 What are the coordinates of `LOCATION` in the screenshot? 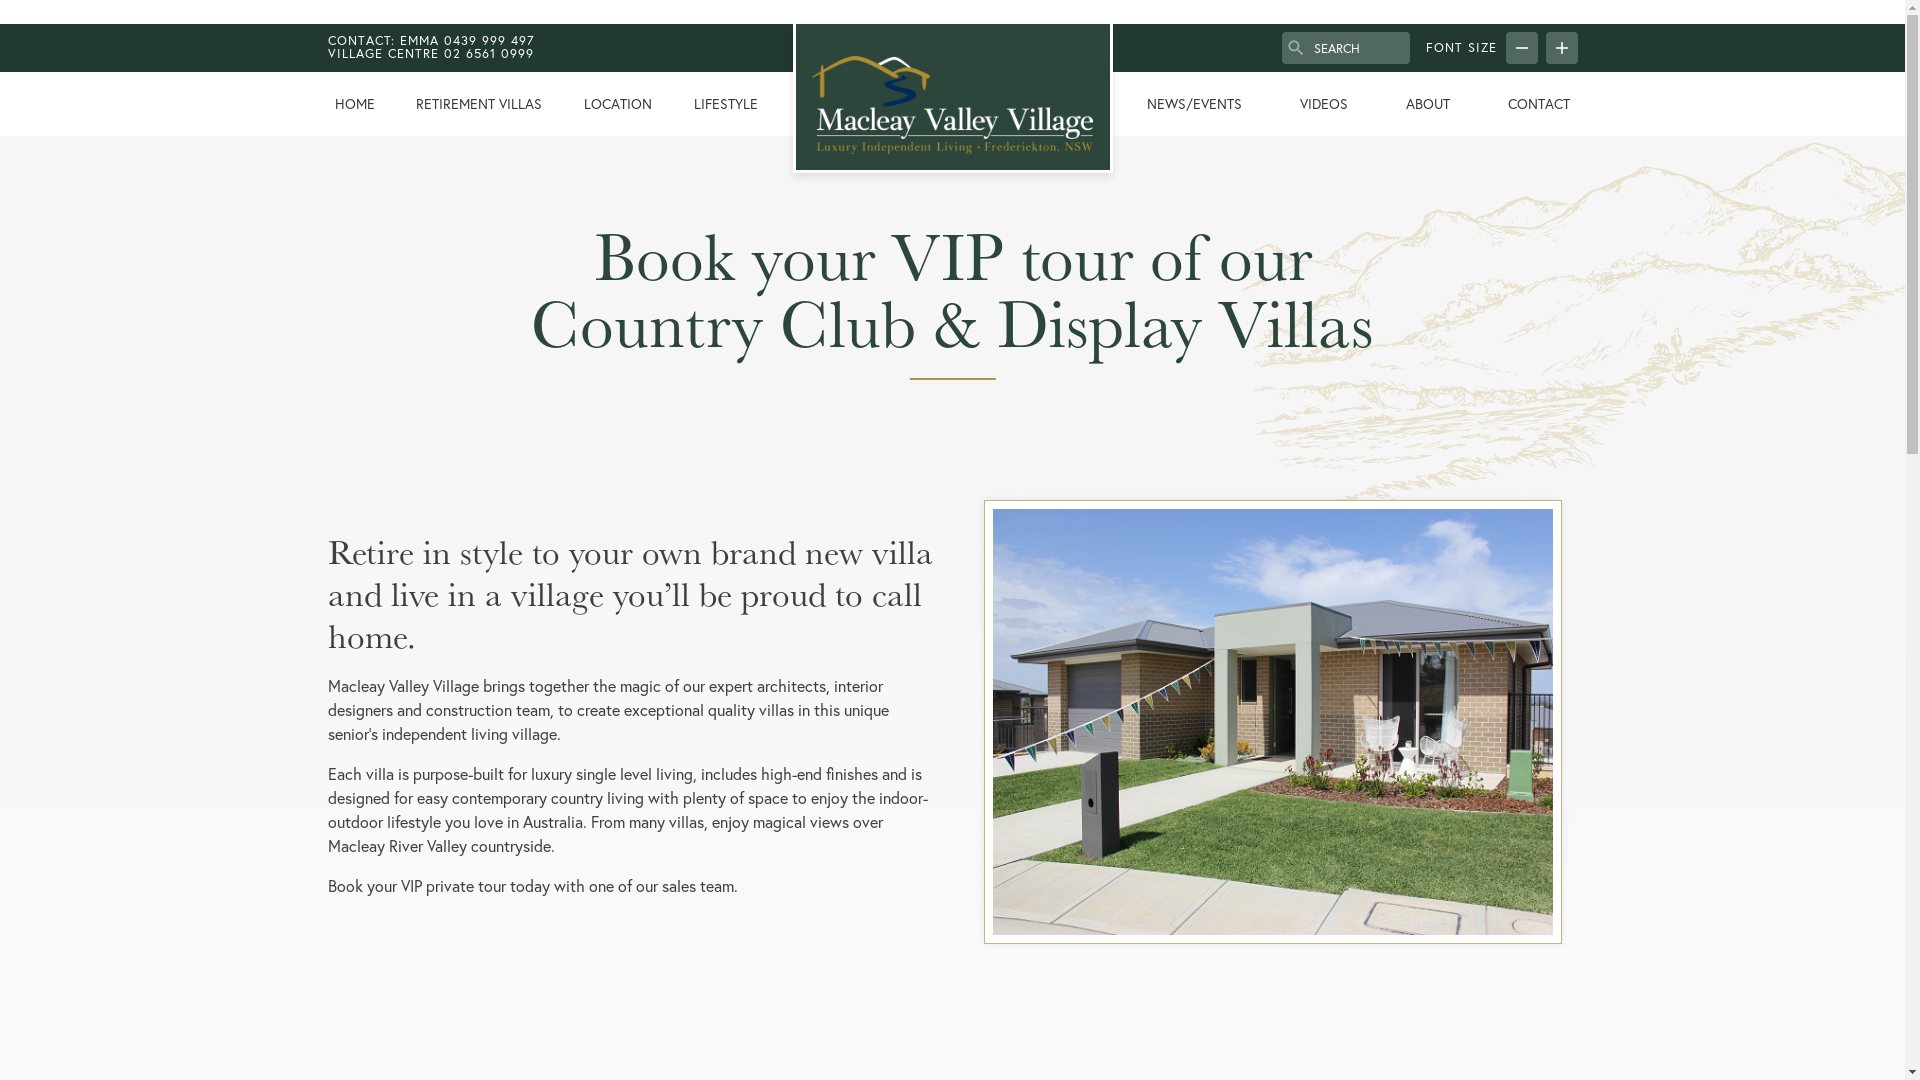 It's located at (618, 104).